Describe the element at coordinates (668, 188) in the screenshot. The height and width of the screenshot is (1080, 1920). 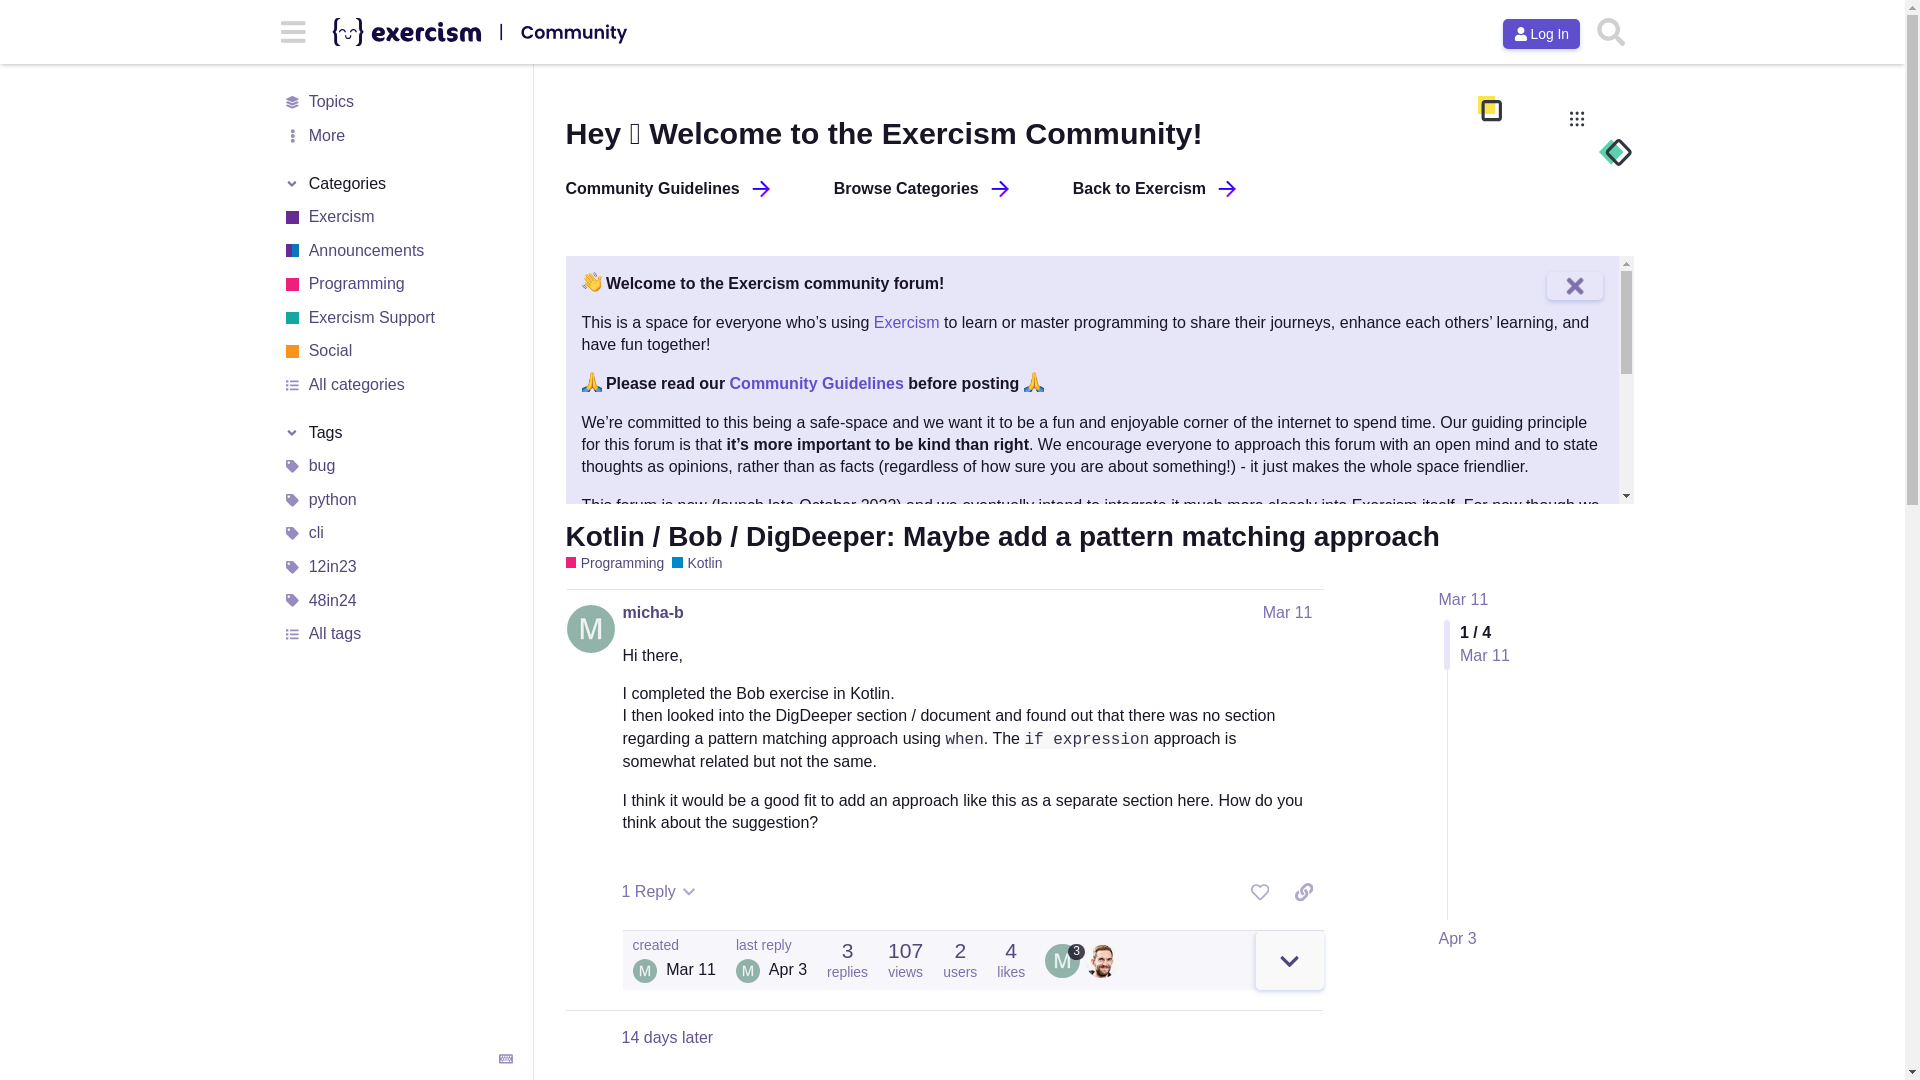
I see `Community Guidelines` at that location.